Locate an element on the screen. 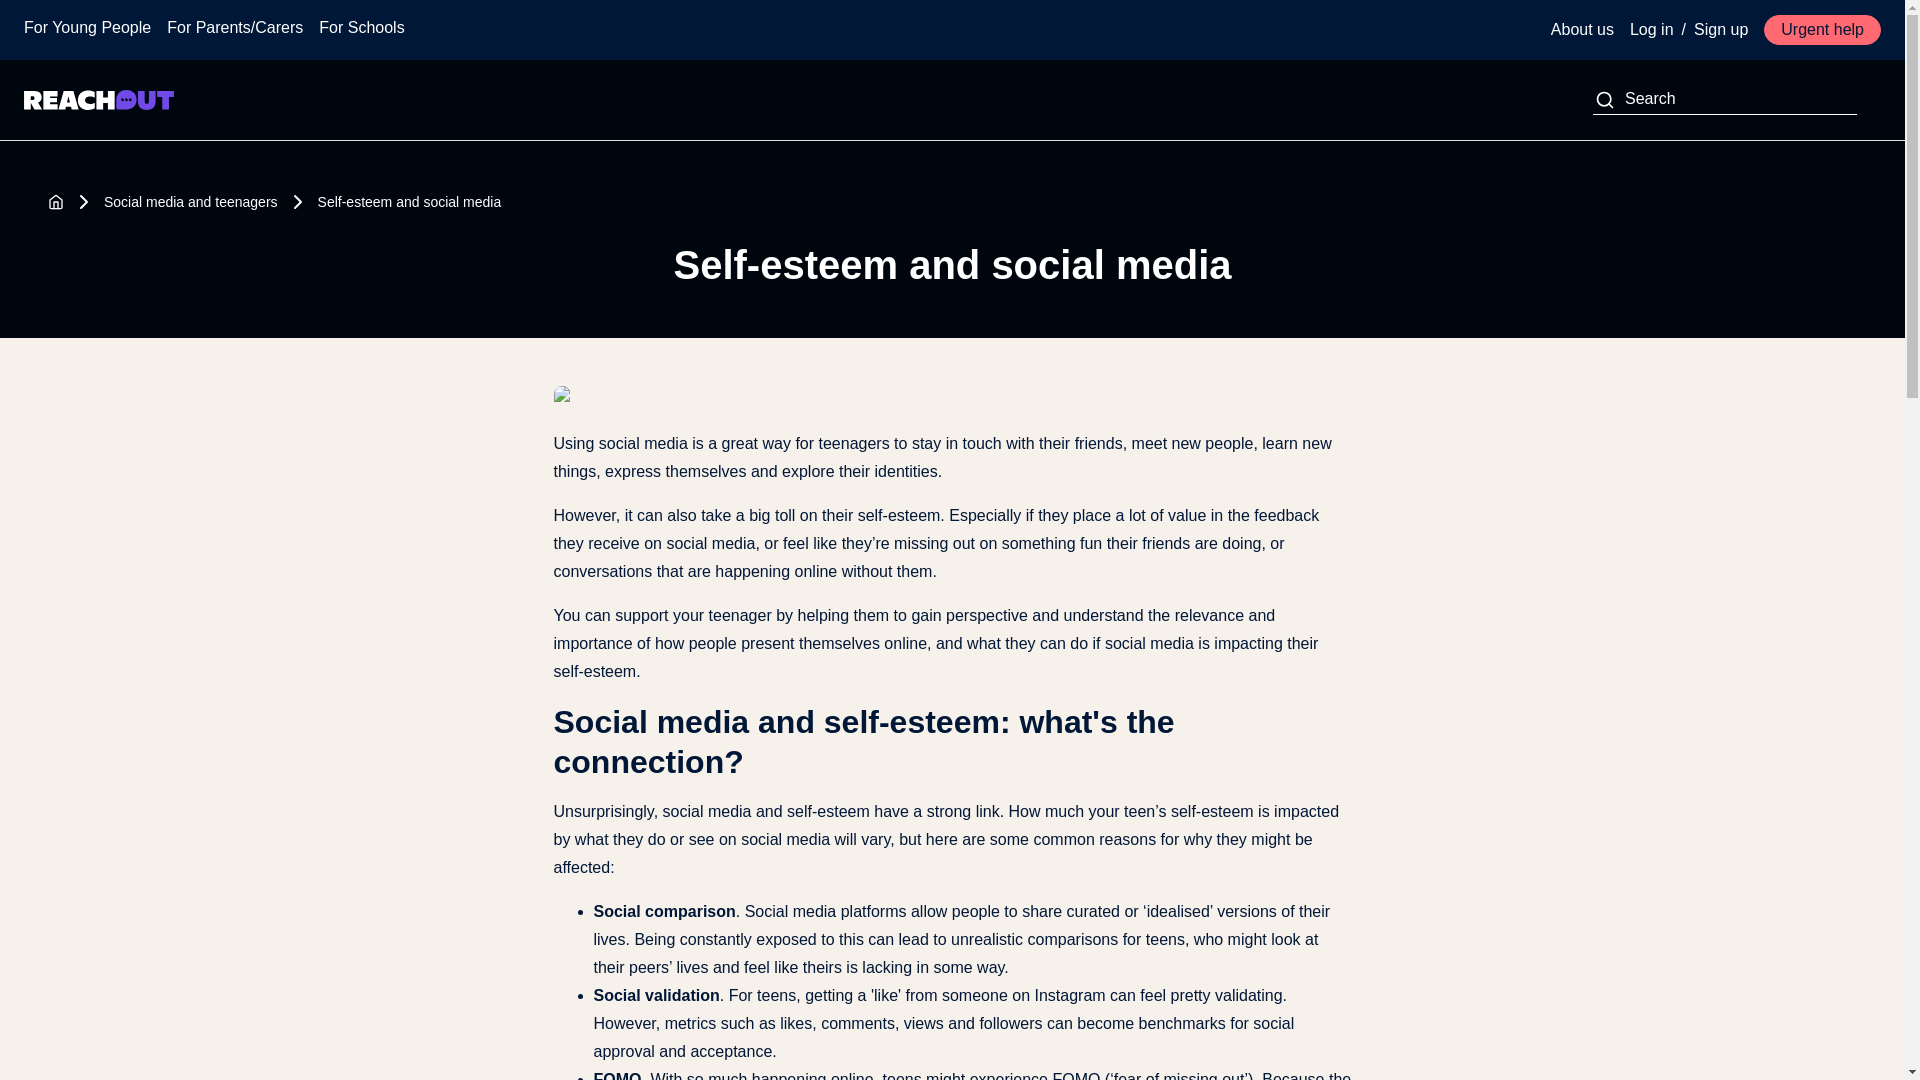  Sign up is located at coordinates (1720, 30).